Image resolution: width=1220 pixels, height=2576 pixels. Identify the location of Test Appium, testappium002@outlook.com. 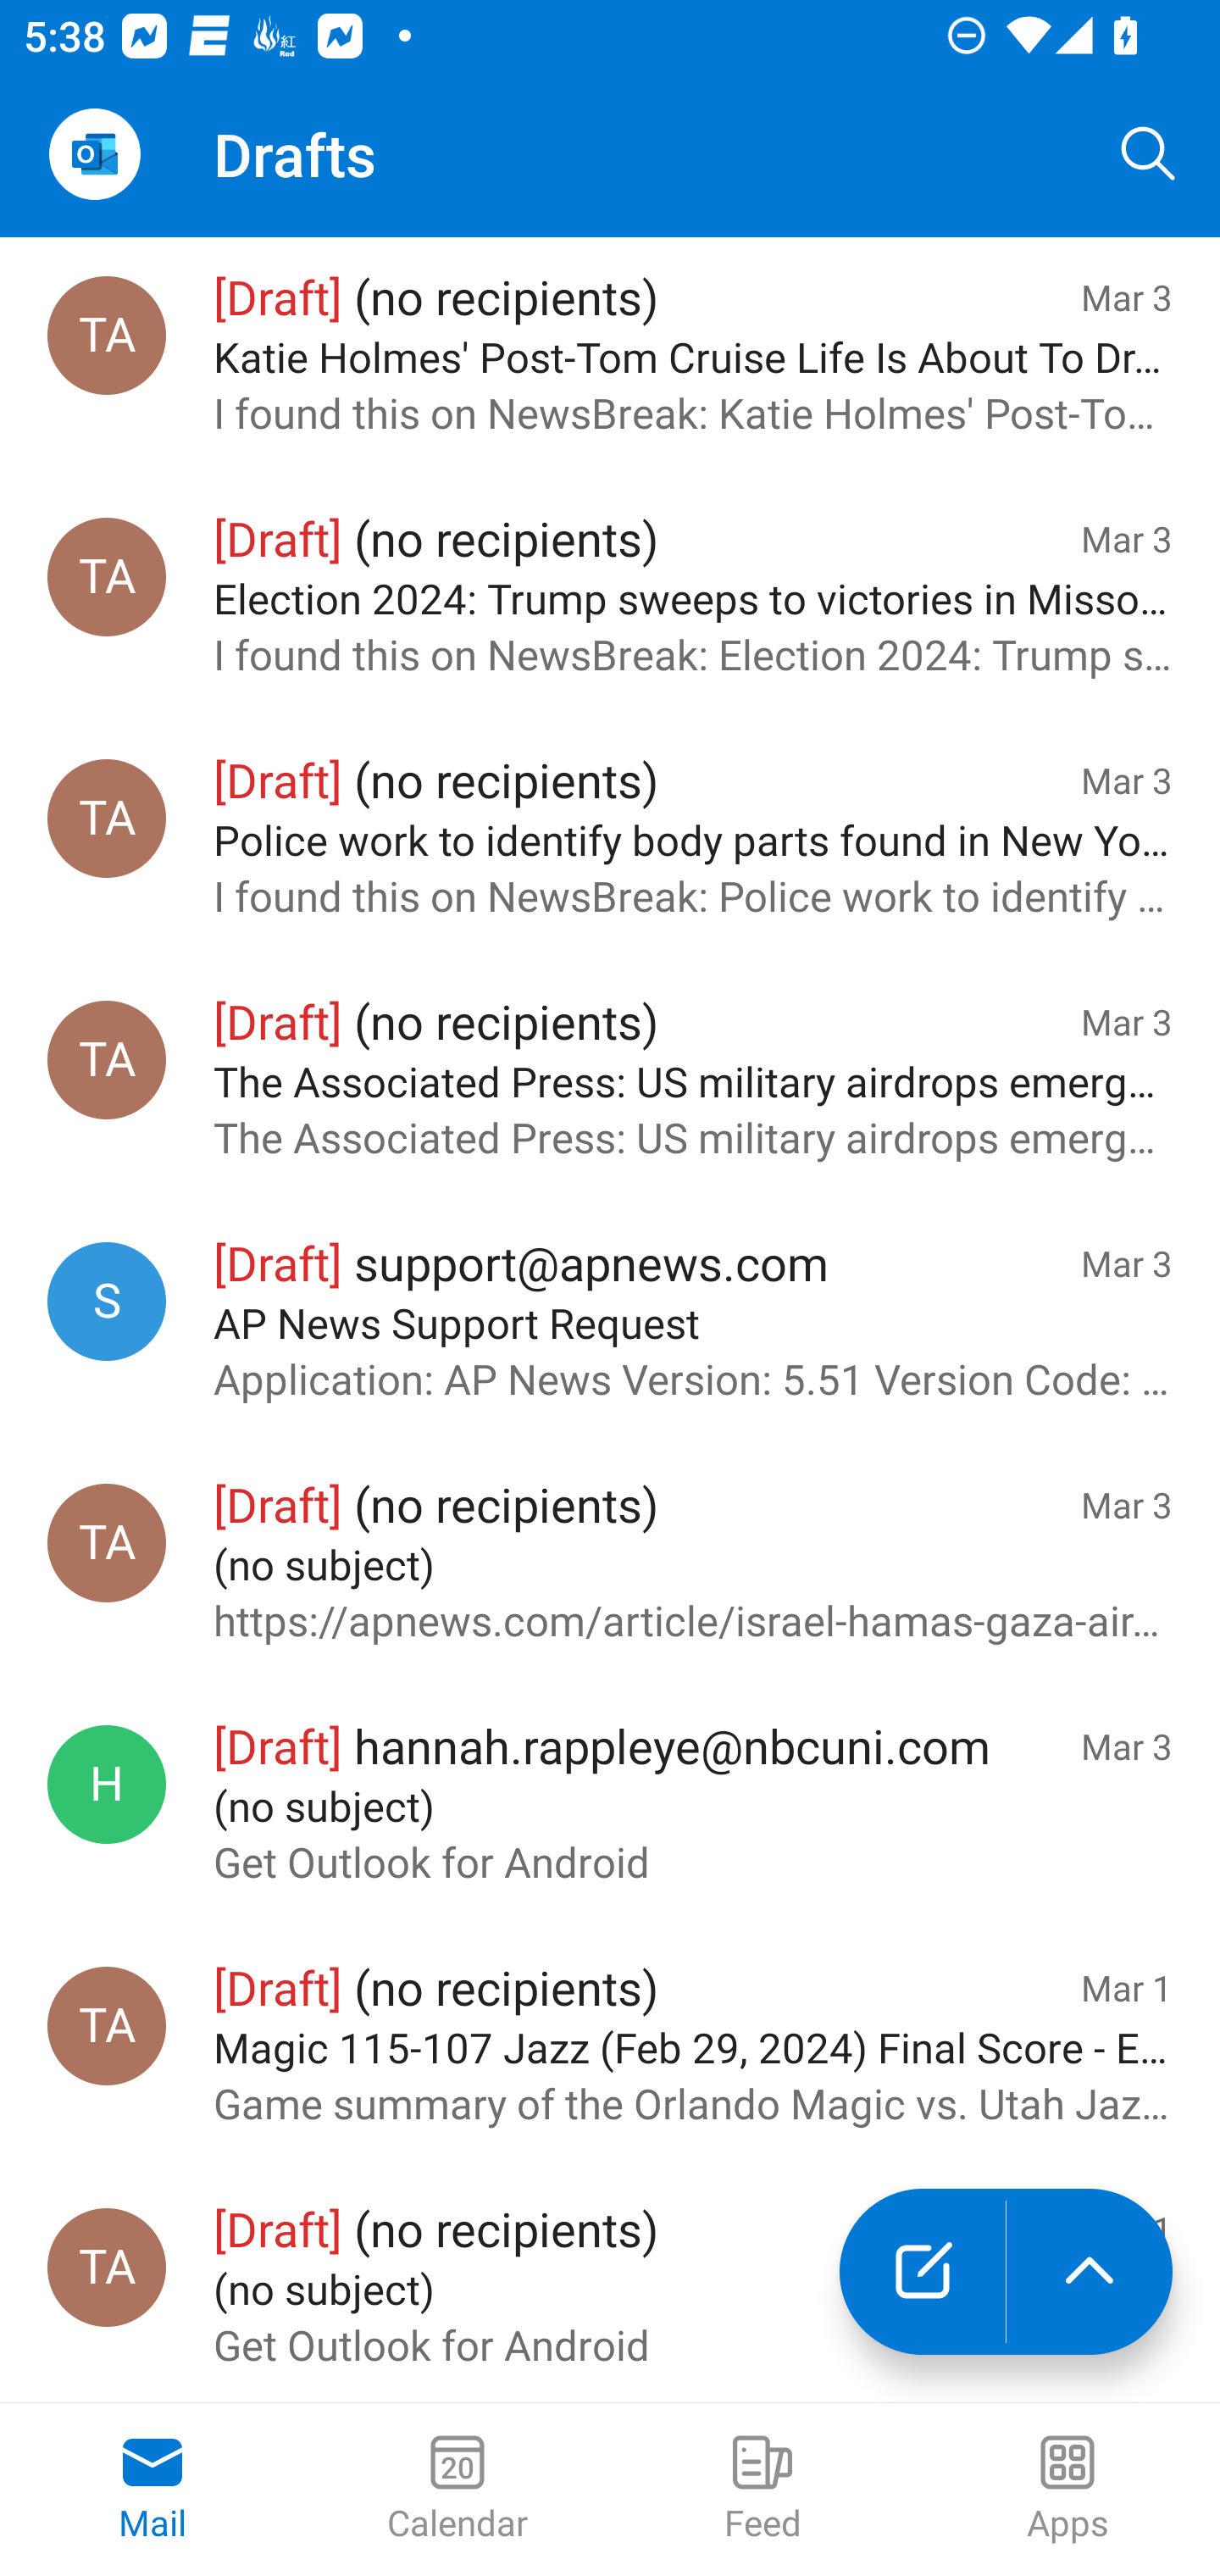
(107, 335).